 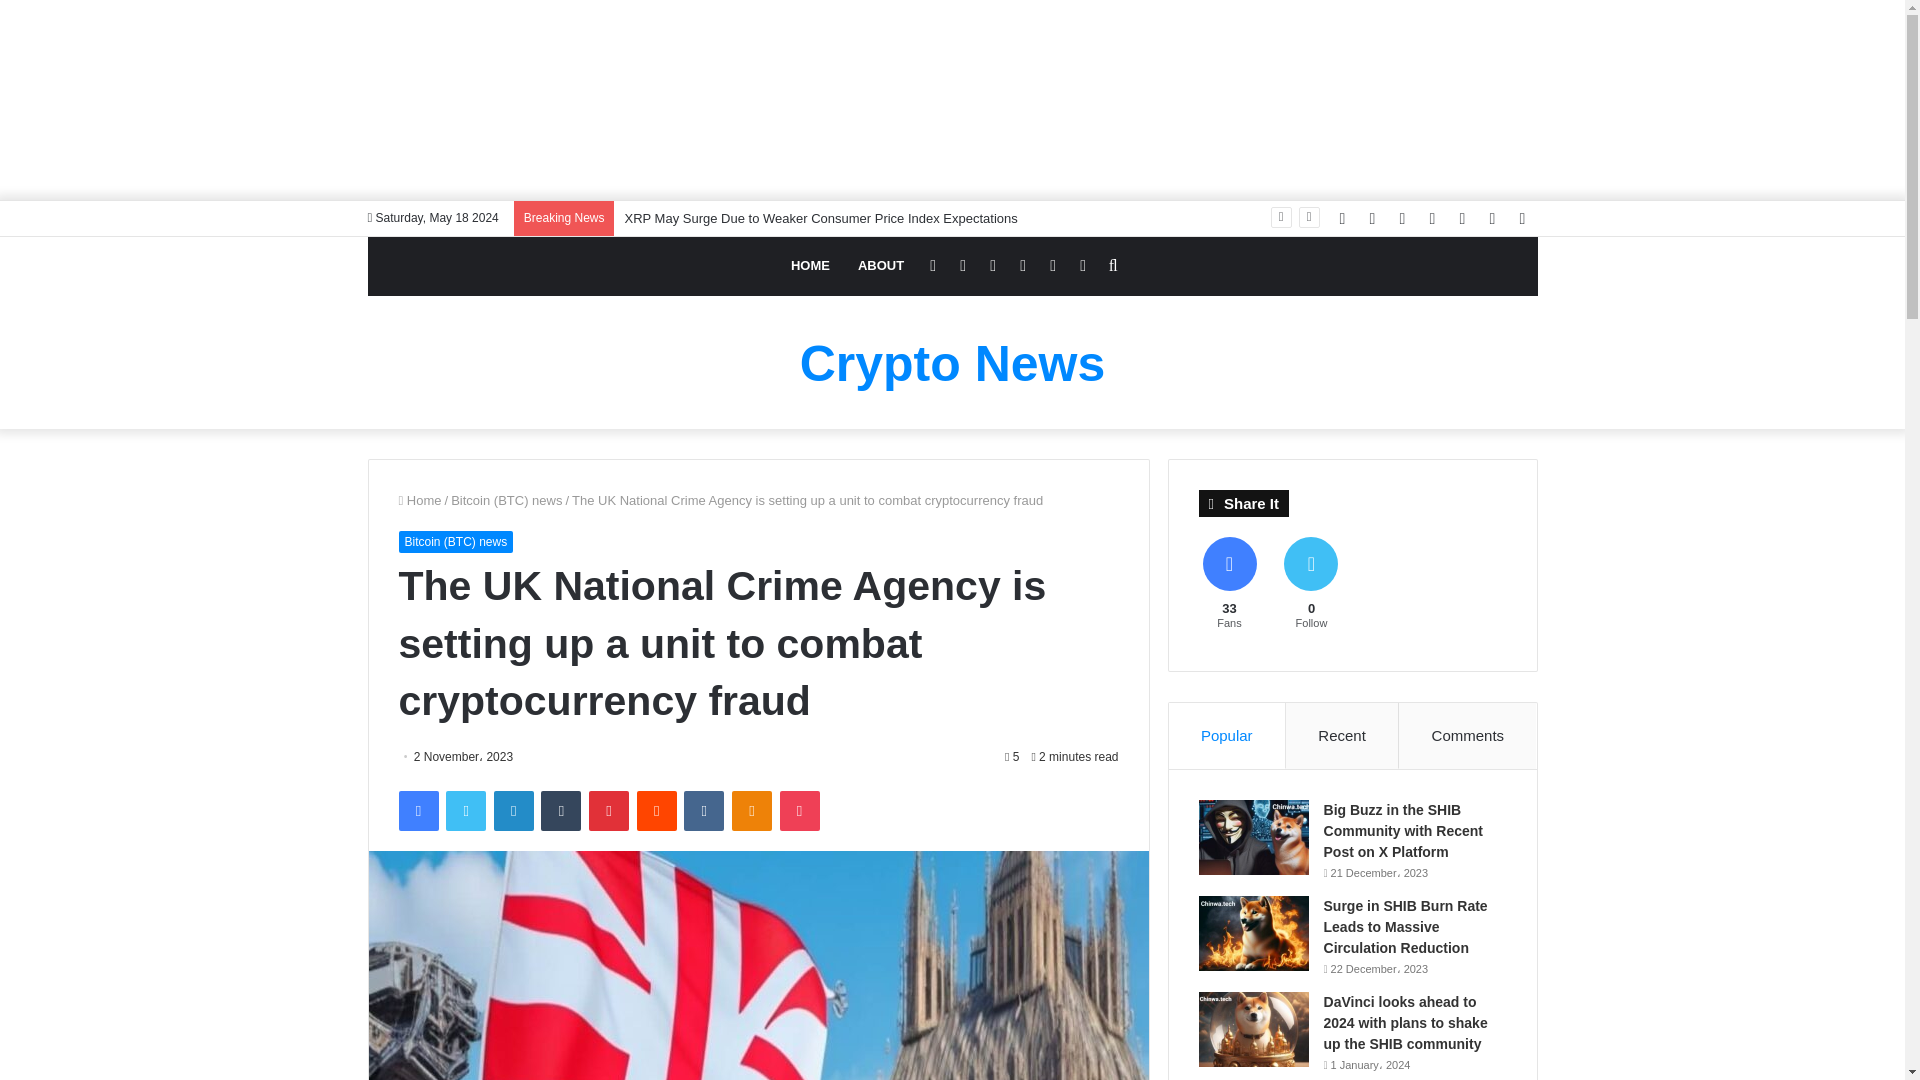 What do you see at coordinates (609, 810) in the screenshot?
I see `Pinterest` at bounding box center [609, 810].